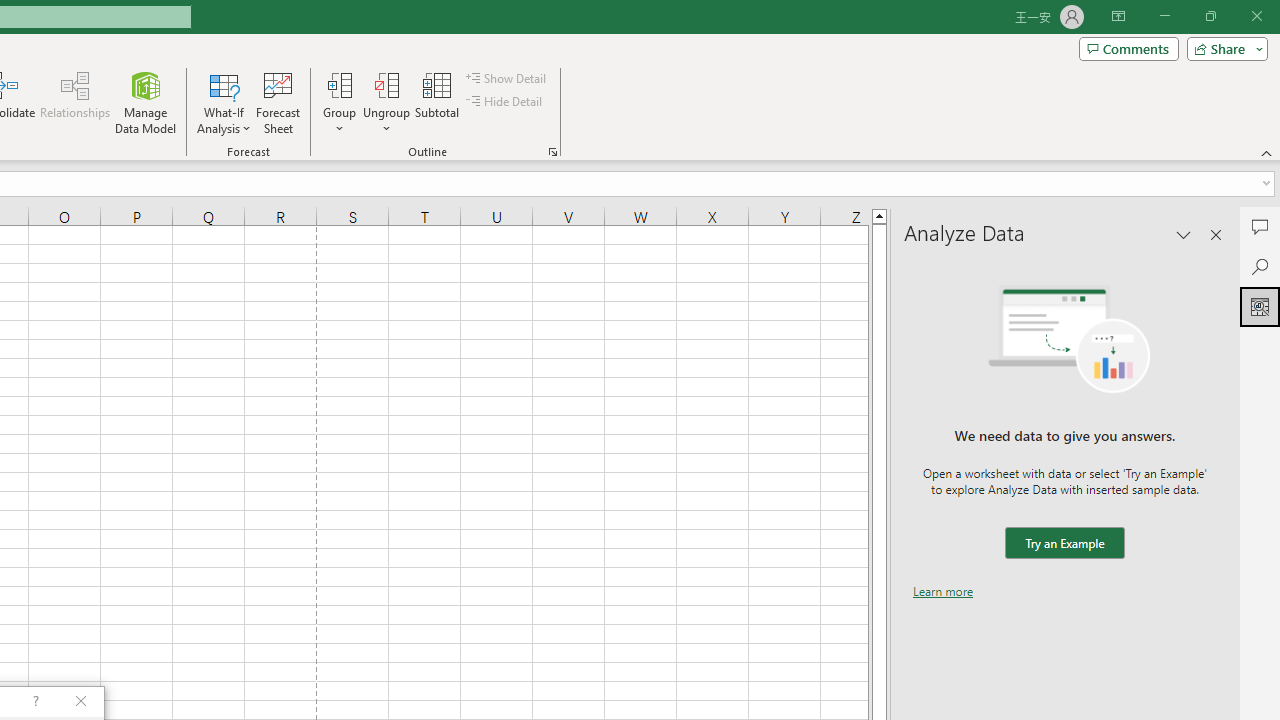 Image resolution: width=1280 pixels, height=720 pixels. I want to click on Share, so click(1223, 48).